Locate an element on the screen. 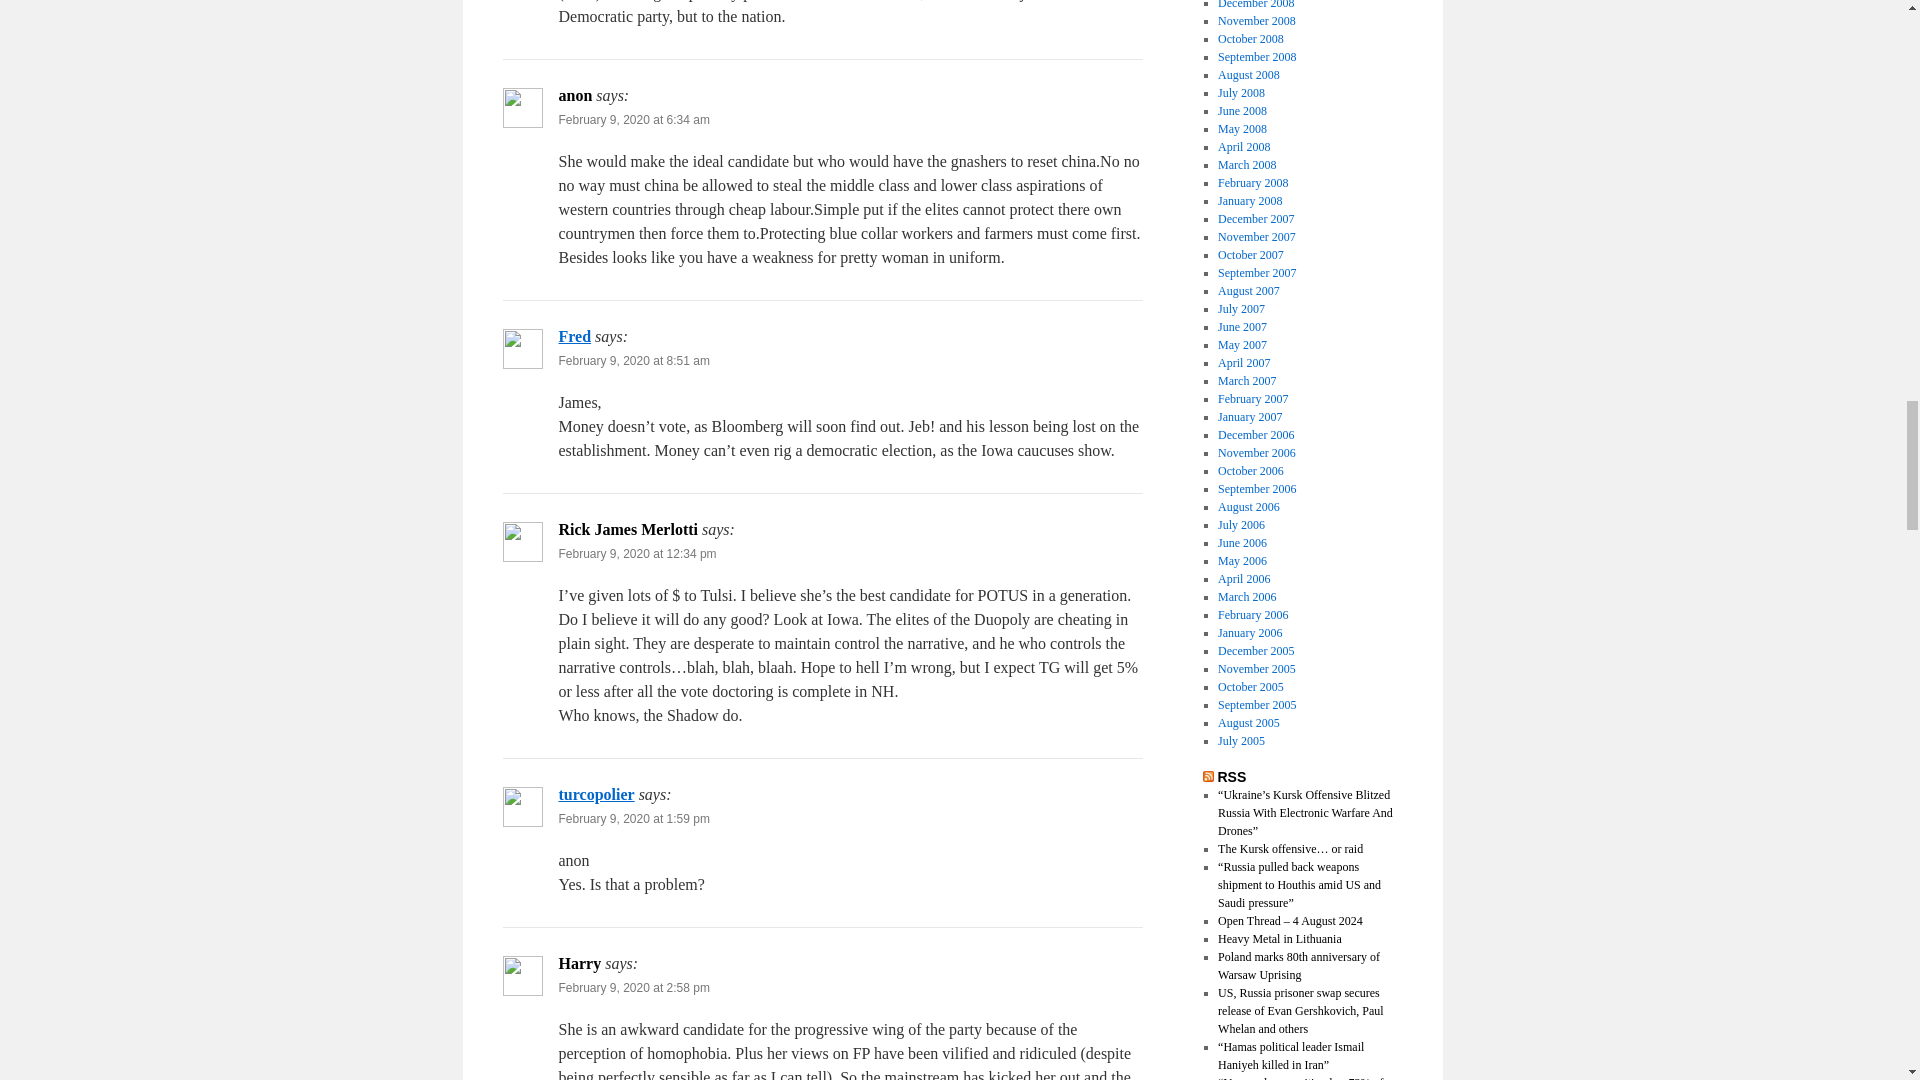  February 9, 2020 at 12:34 pm is located at coordinates (637, 553).